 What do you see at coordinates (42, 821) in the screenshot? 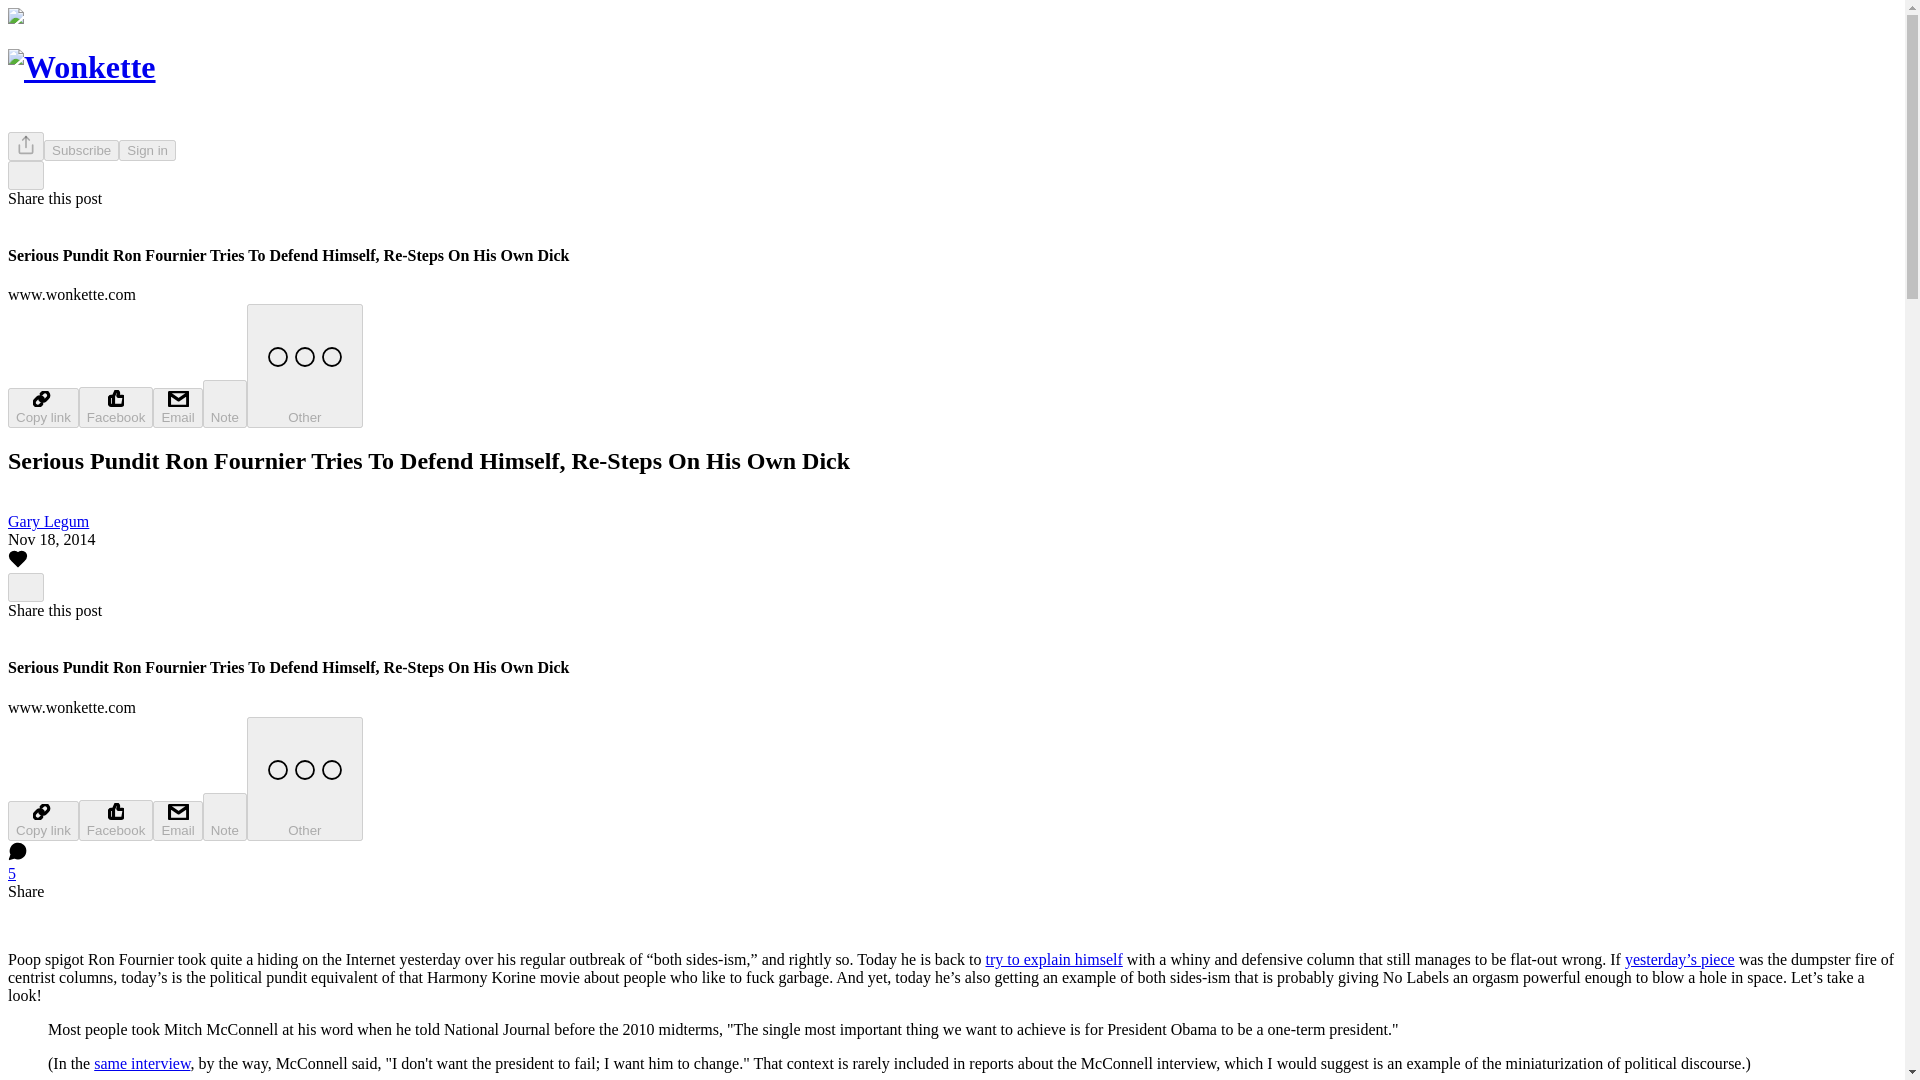
I see `Copy link` at bounding box center [42, 821].